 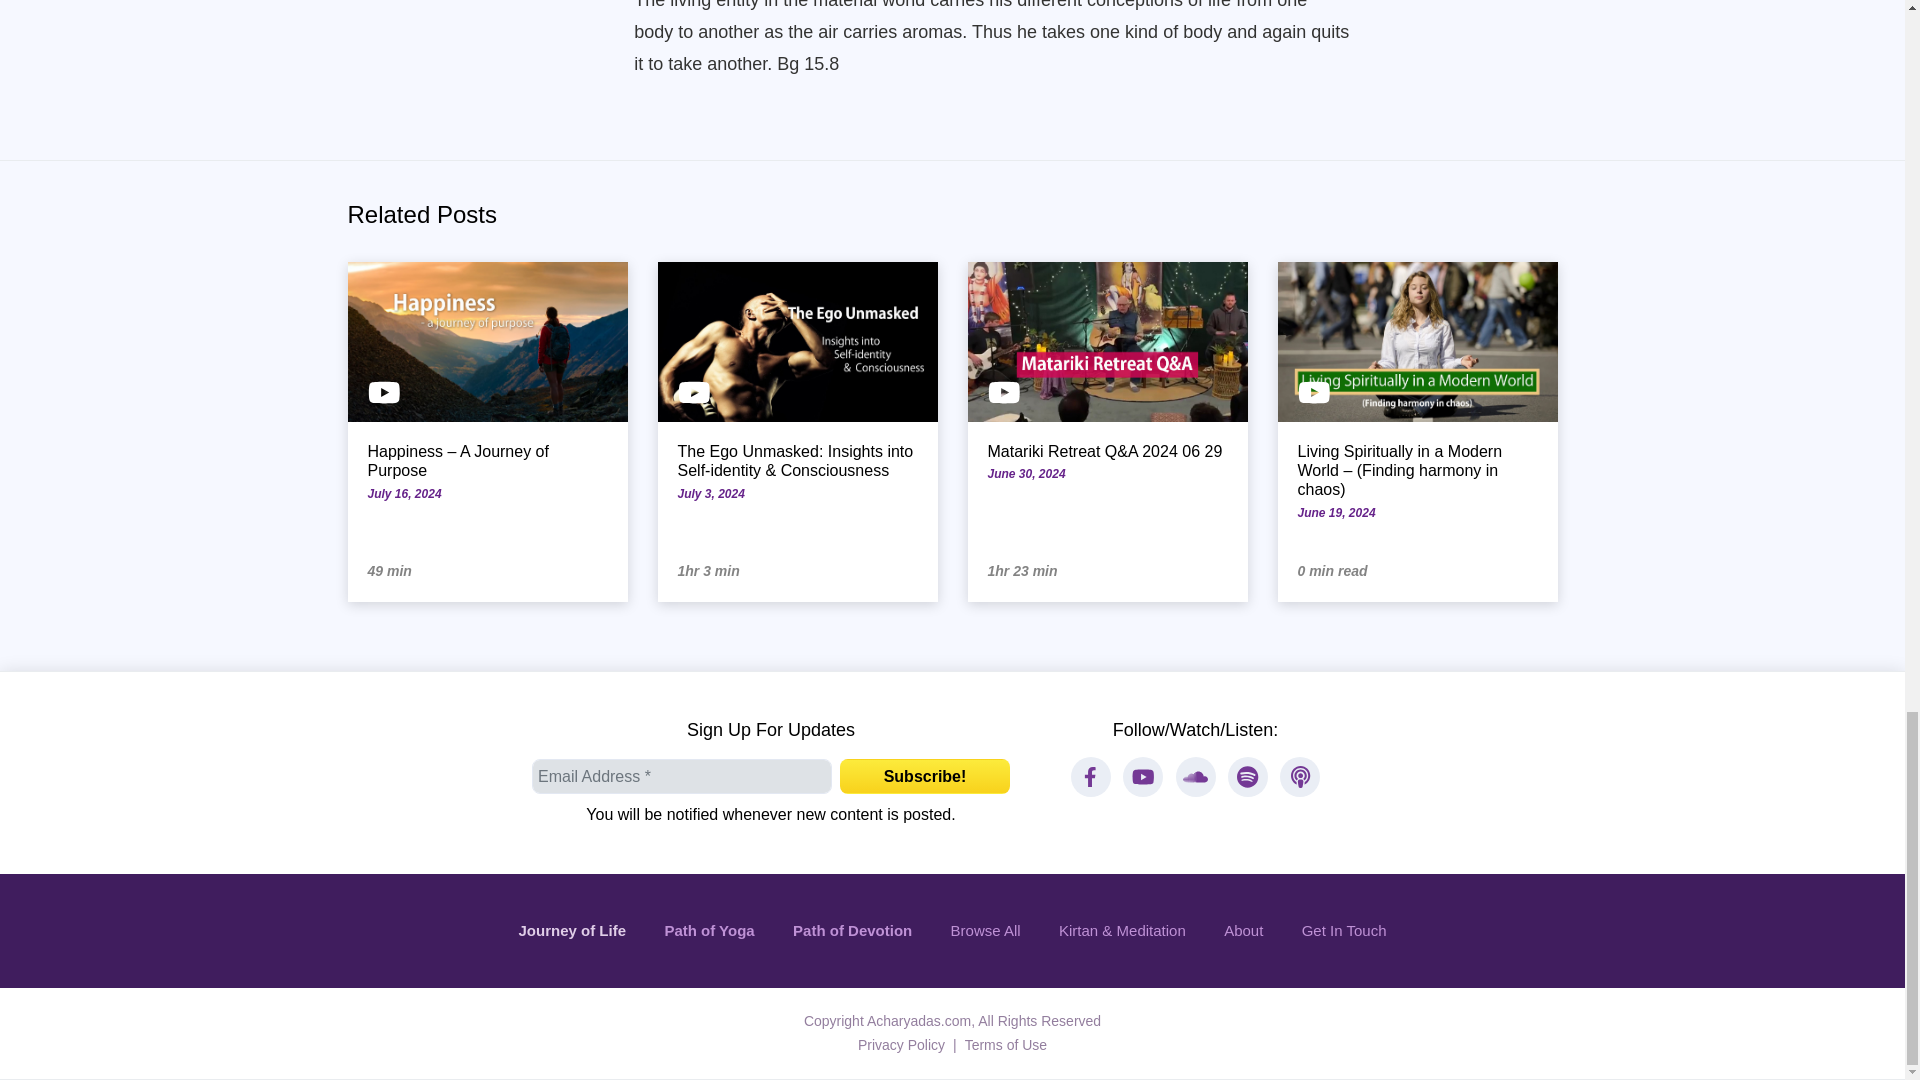 I want to click on Path of Yoga, so click(x=709, y=931).